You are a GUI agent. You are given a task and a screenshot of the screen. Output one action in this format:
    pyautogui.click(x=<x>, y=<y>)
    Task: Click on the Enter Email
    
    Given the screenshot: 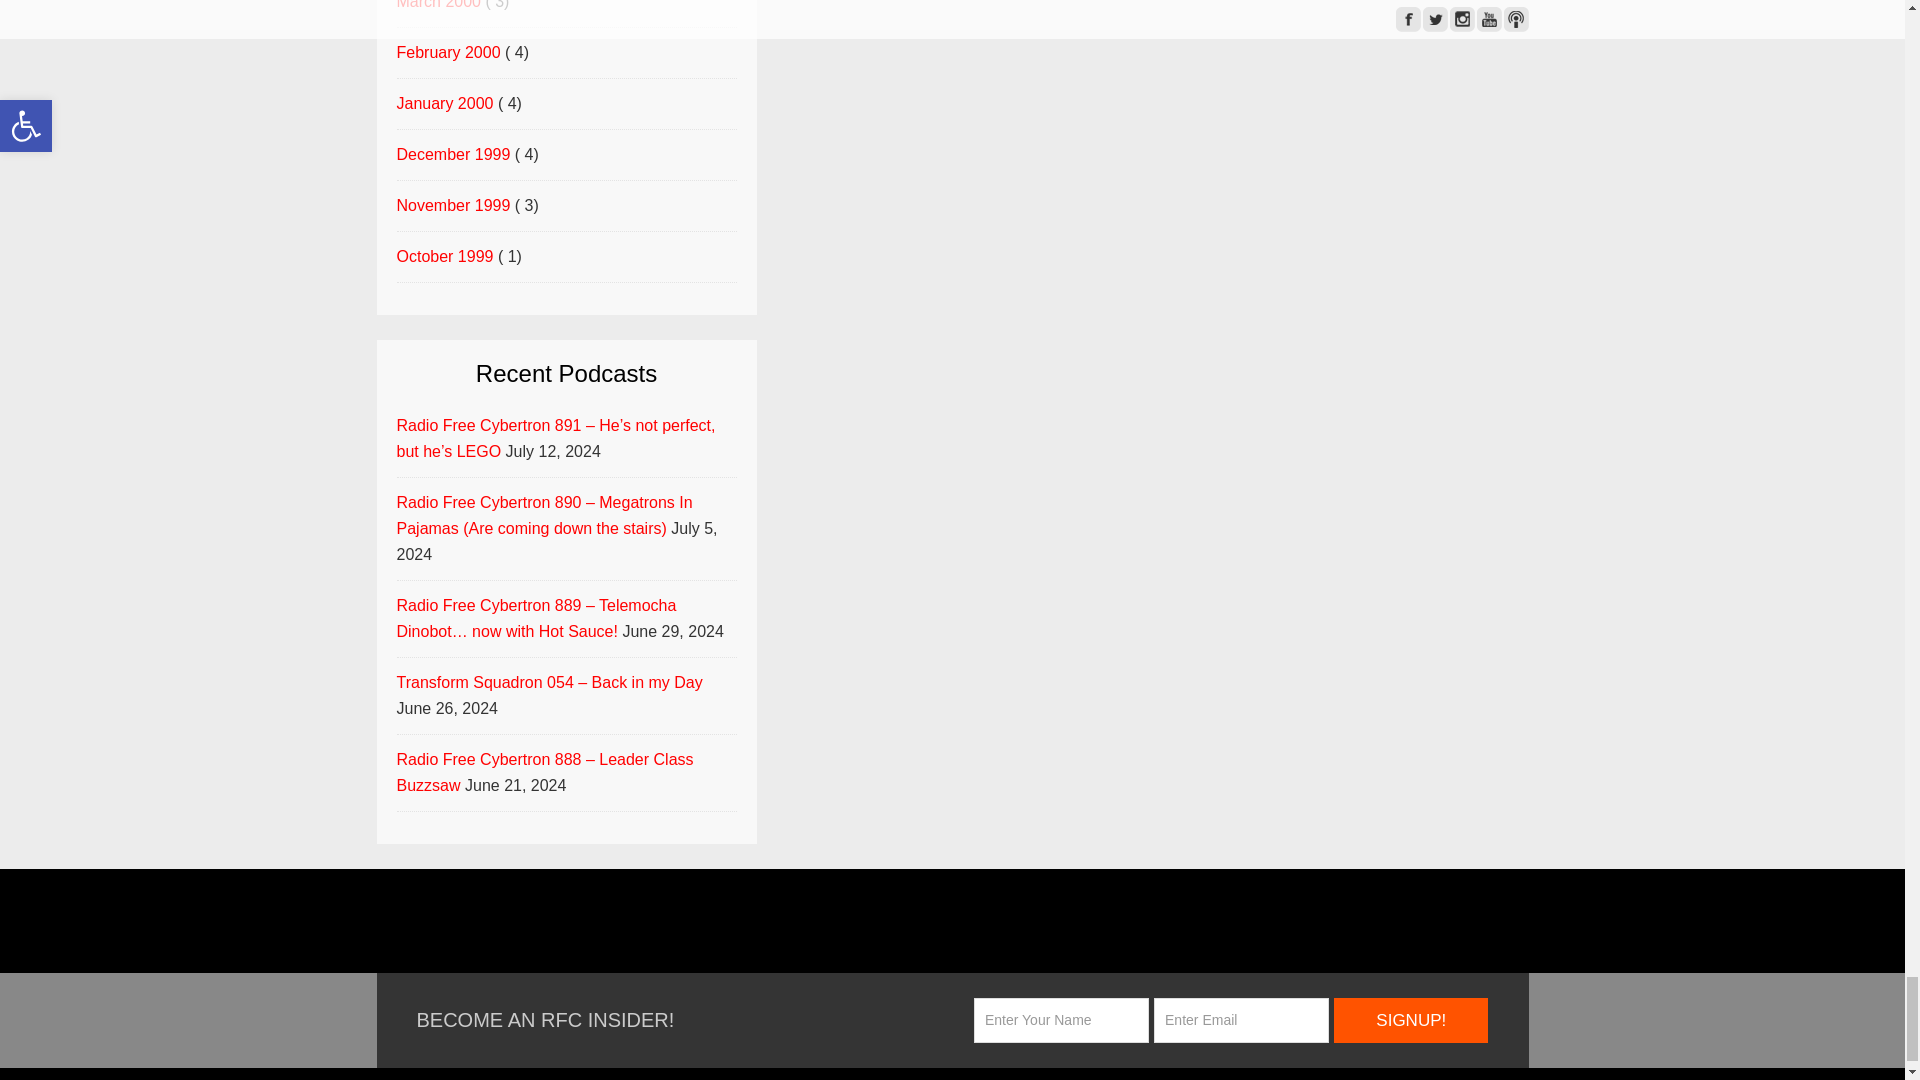 What is the action you would take?
    pyautogui.click(x=1240, y=1020)
    